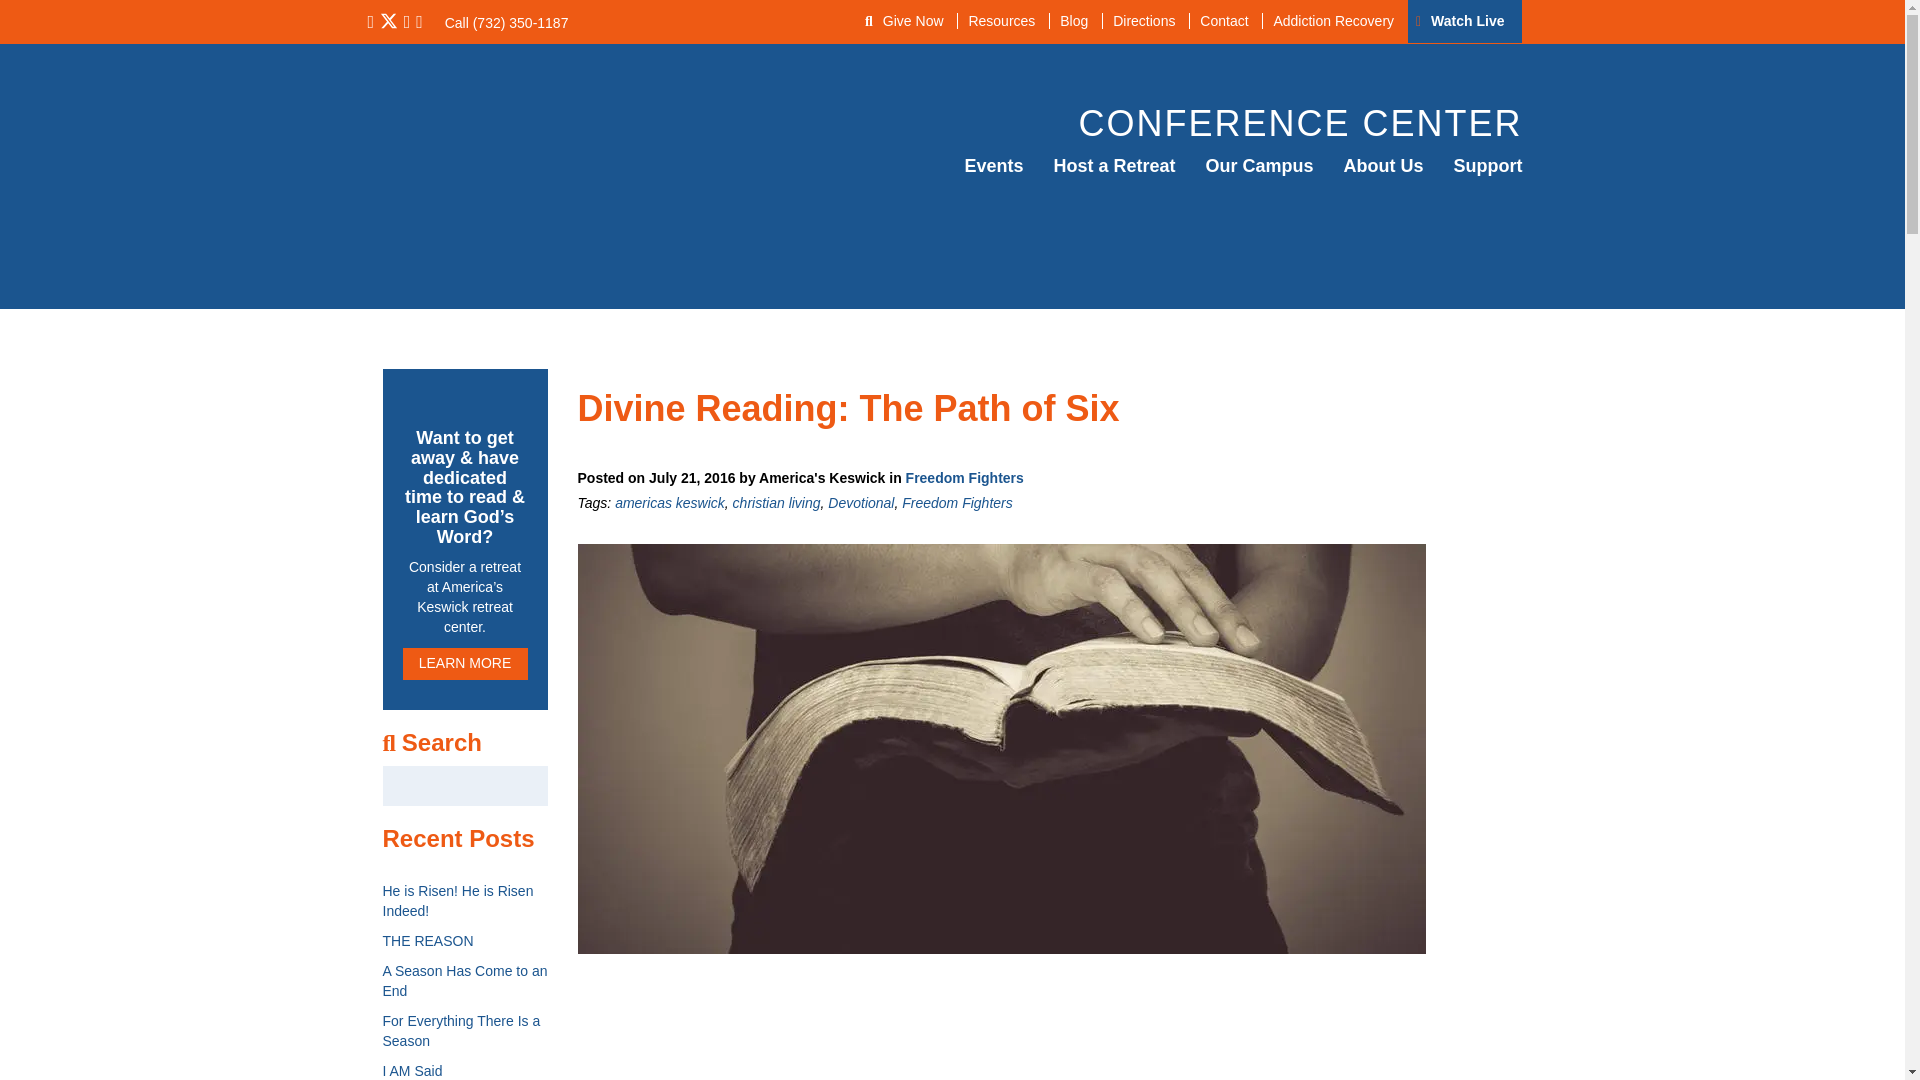 The height and width of the screenshot is (1080, 1920). Describe the element at coordinates (993, 166) in the screenshot. I see `Christian Events in NJ` at that location.